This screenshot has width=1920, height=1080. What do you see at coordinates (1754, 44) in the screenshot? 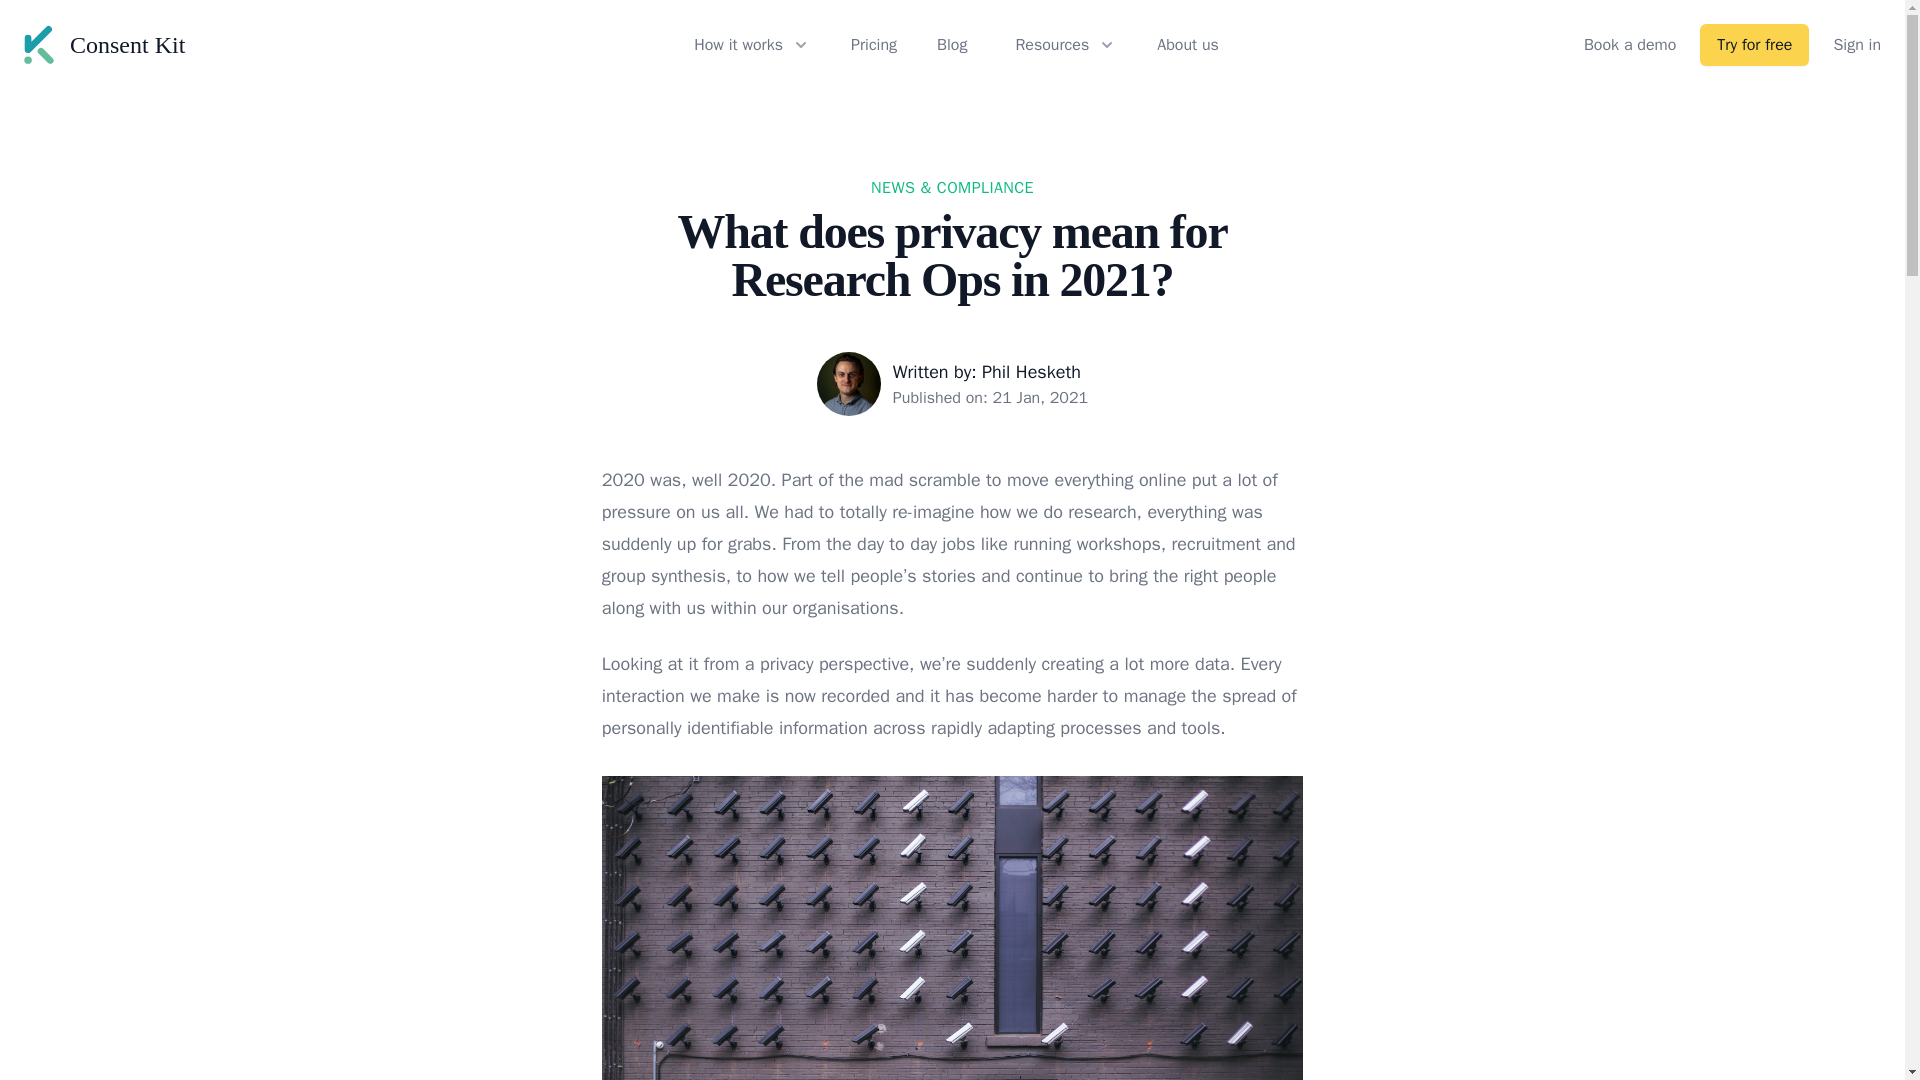
I see `Try for free` at bounding box center [1754, 44].